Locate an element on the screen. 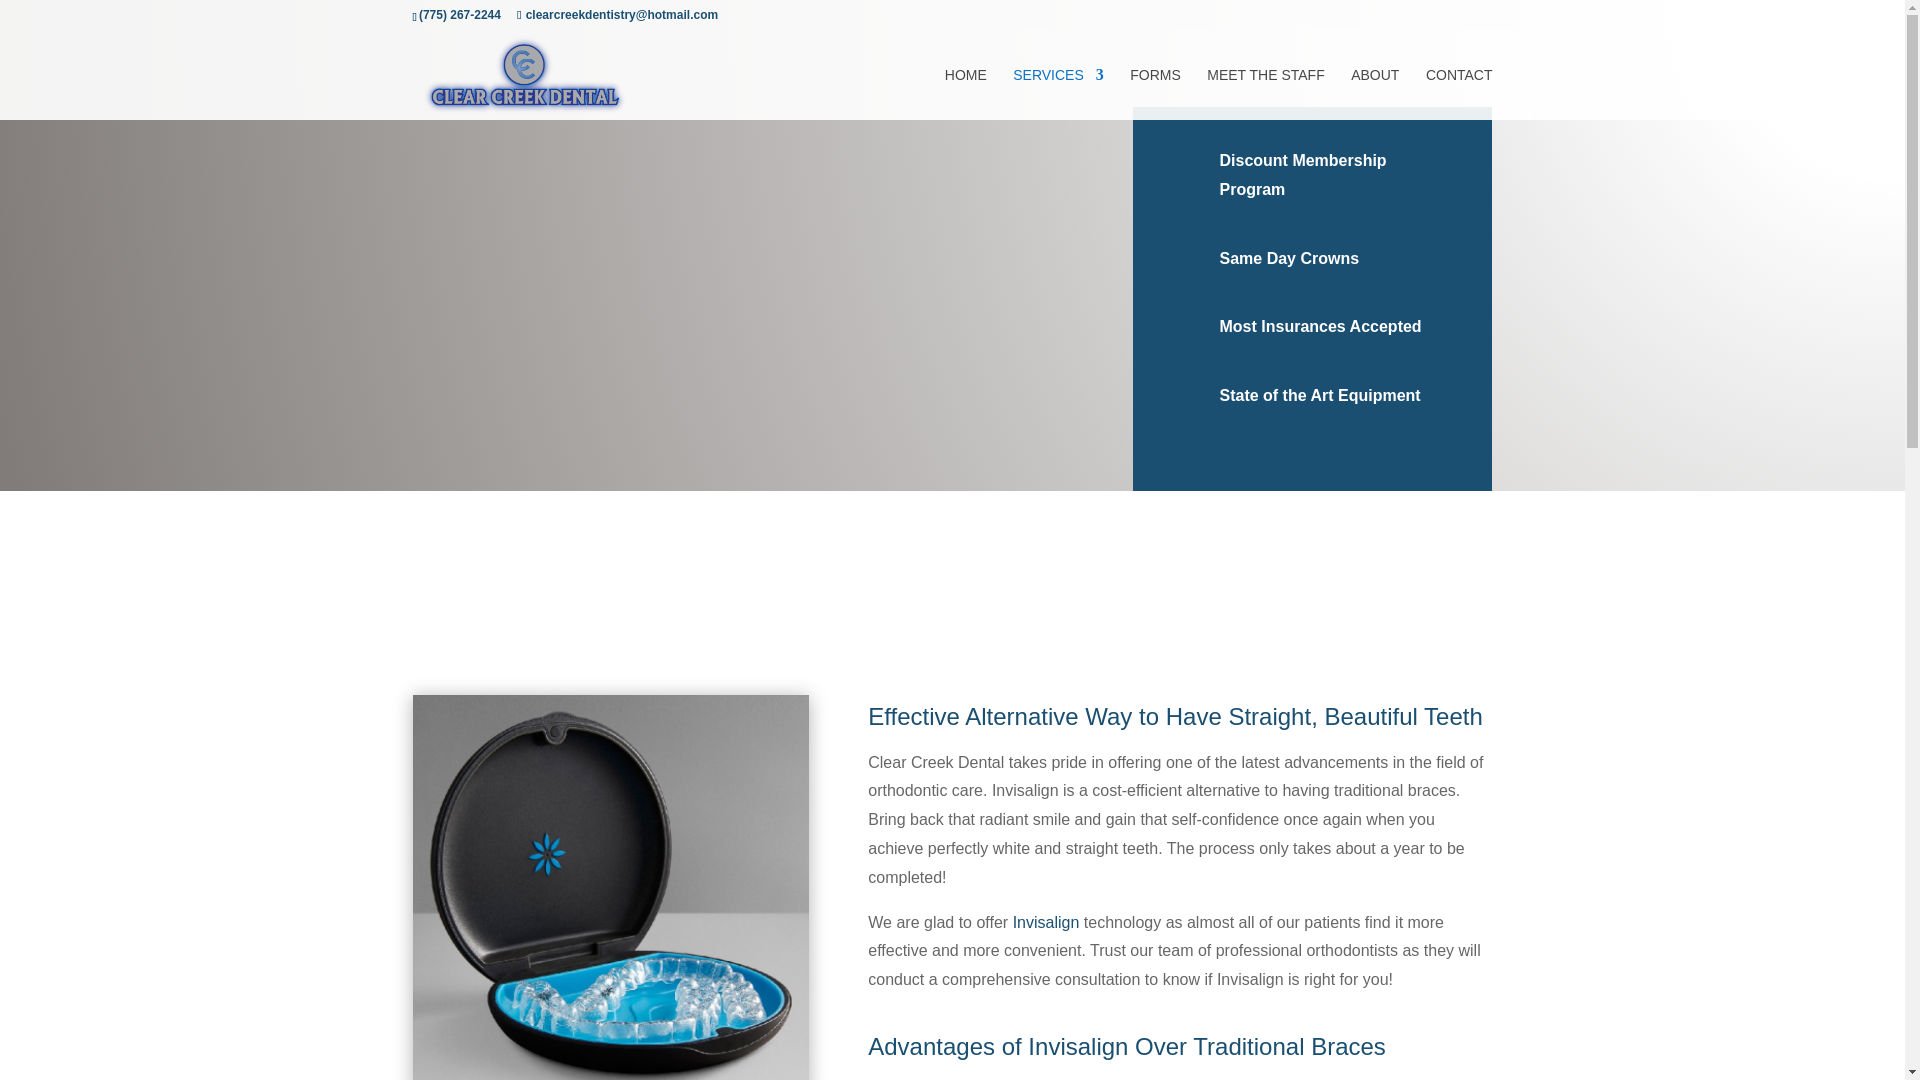 This screenshot has height=1080, width=1920. ABOUT is located at coordinates (1375, 94).